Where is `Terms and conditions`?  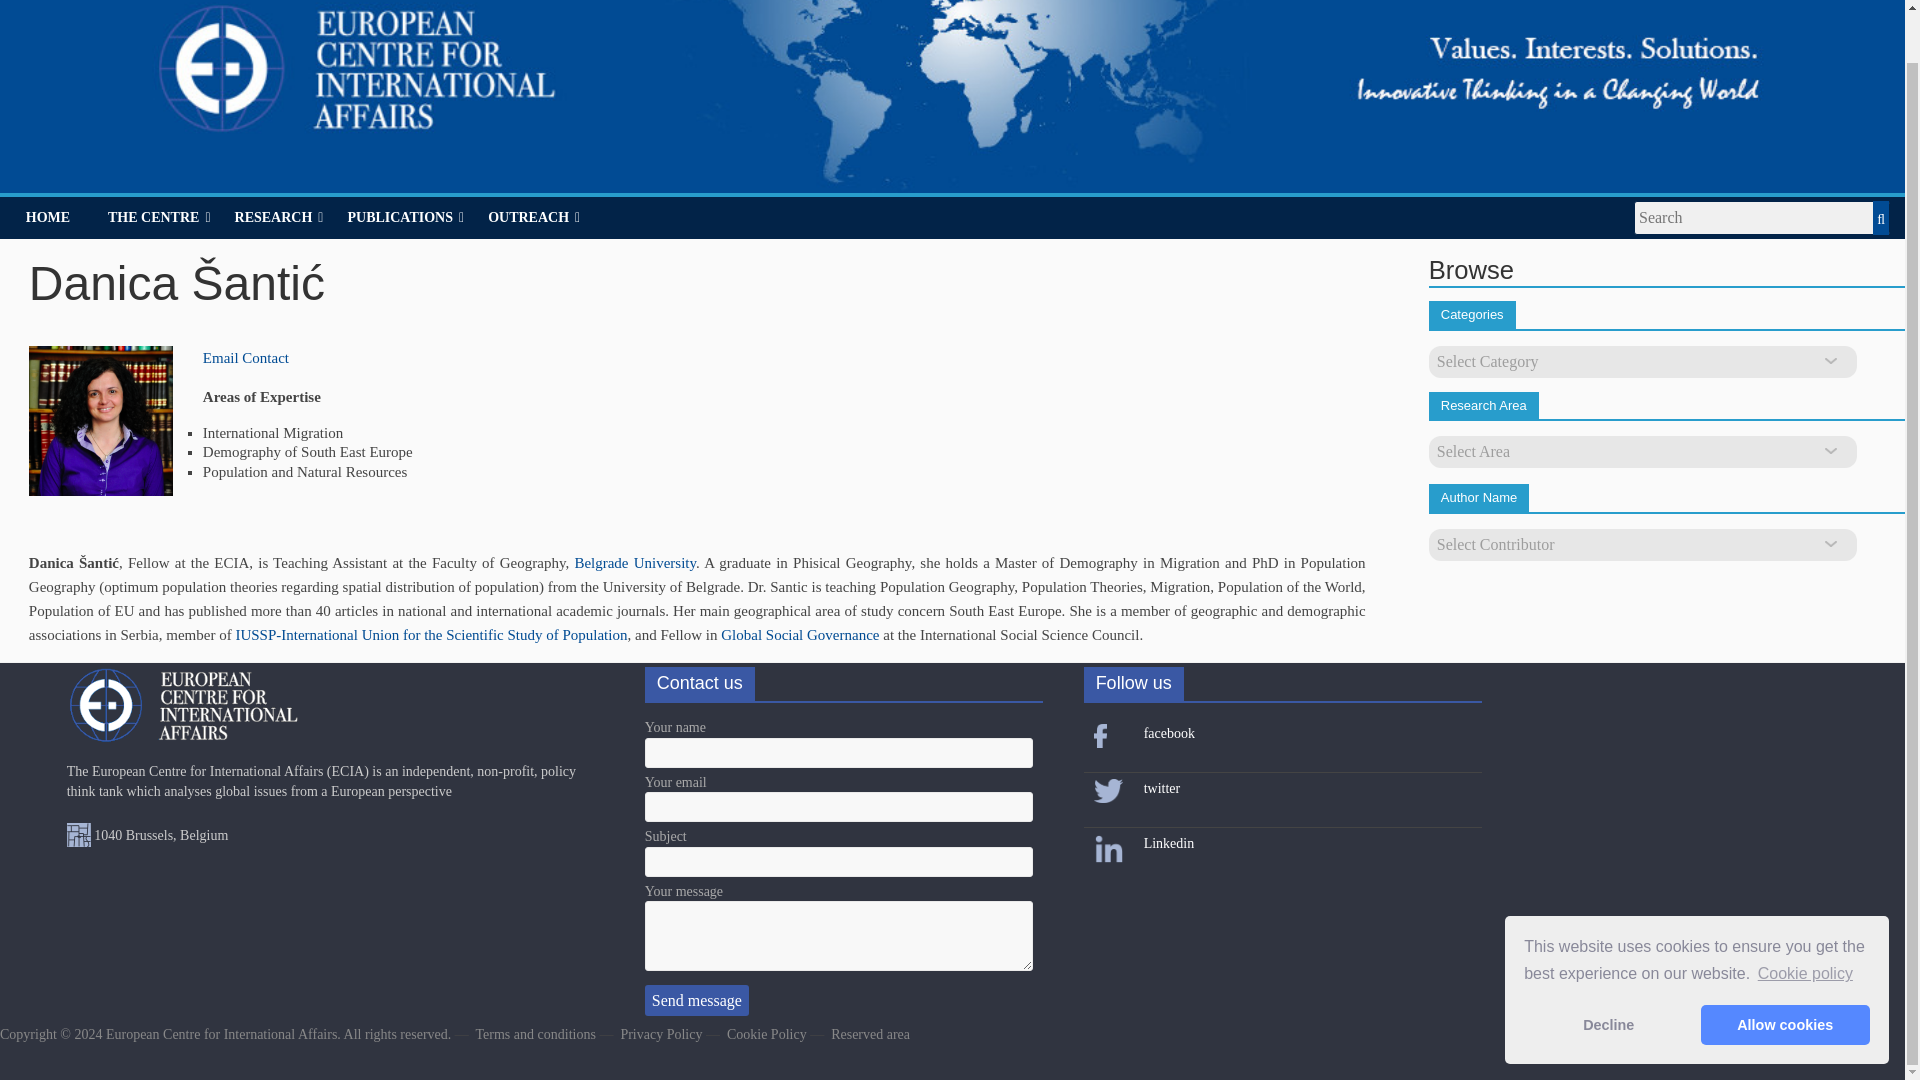 Terms and conditions is located at coordinates (536, 1034).